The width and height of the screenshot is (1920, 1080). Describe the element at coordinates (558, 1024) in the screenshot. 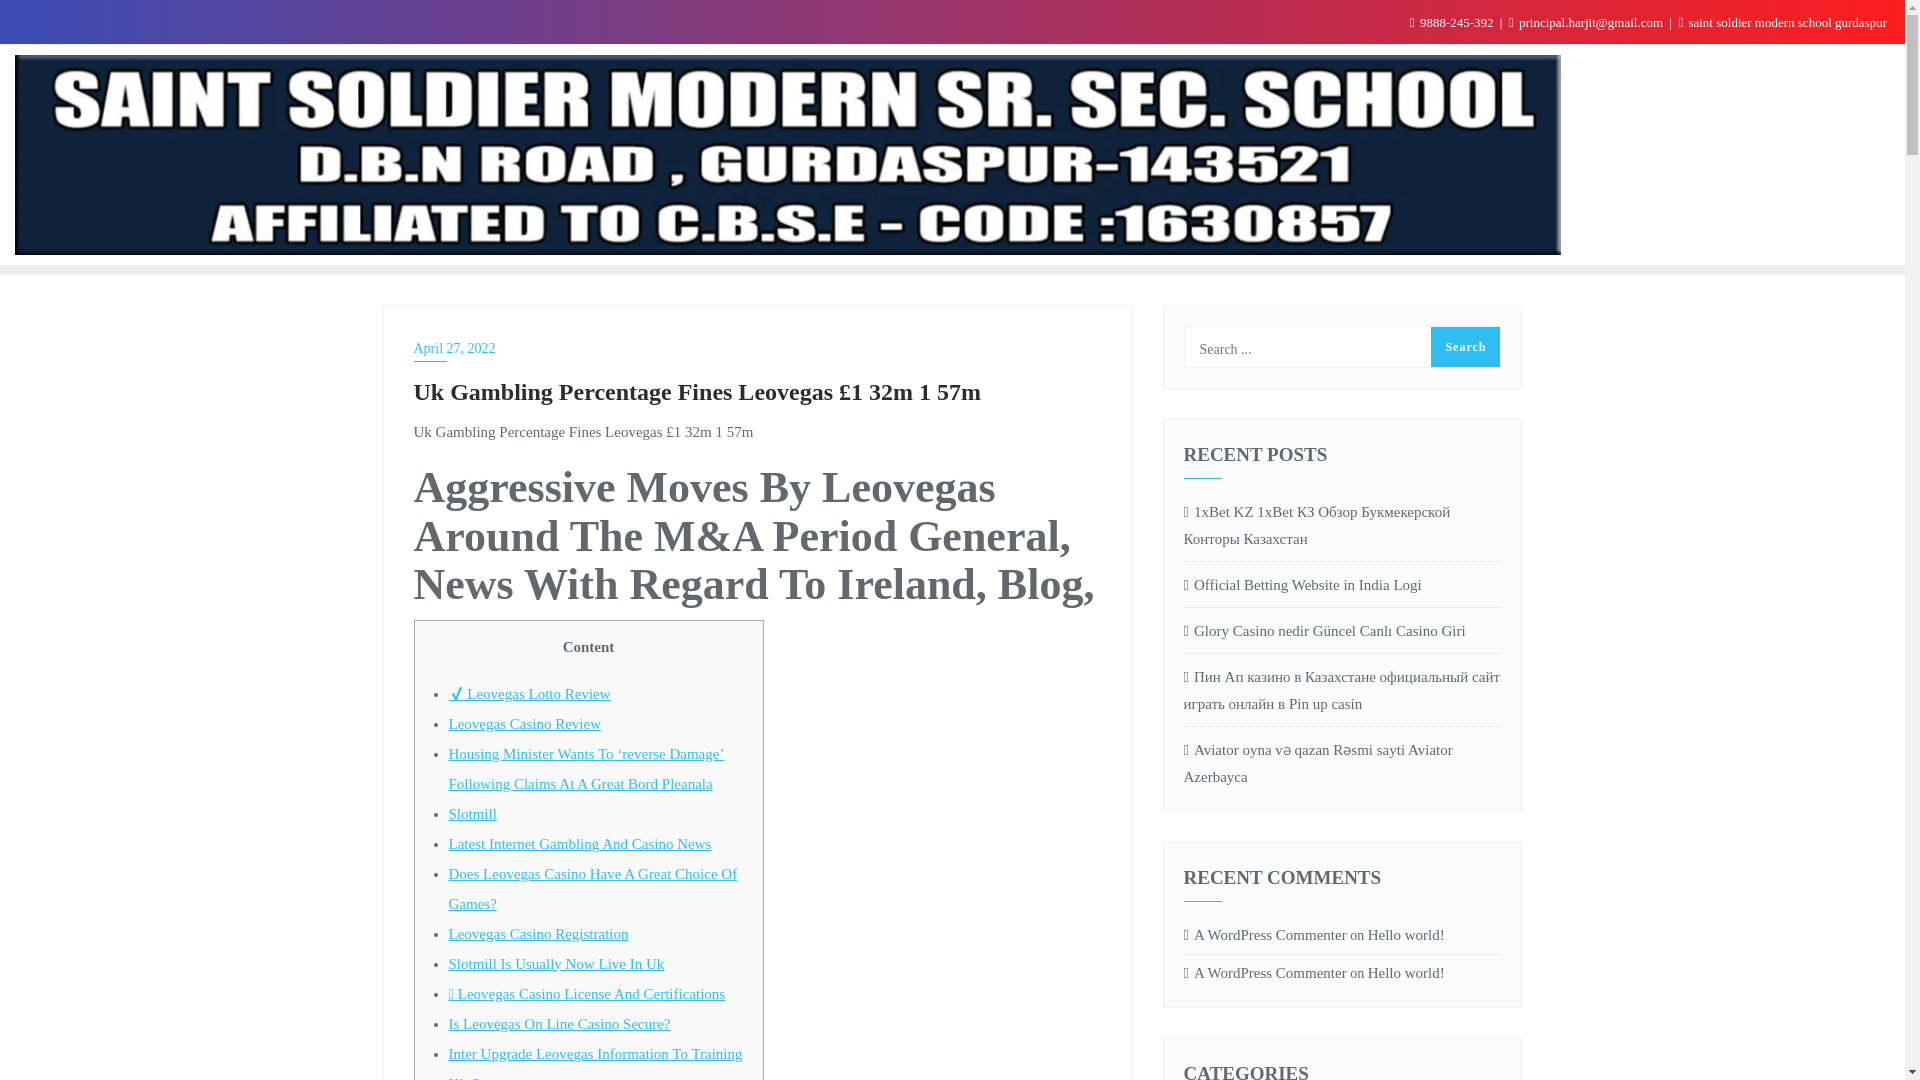

I see `Is Leovegas On Line Casino Secure?` at that location.